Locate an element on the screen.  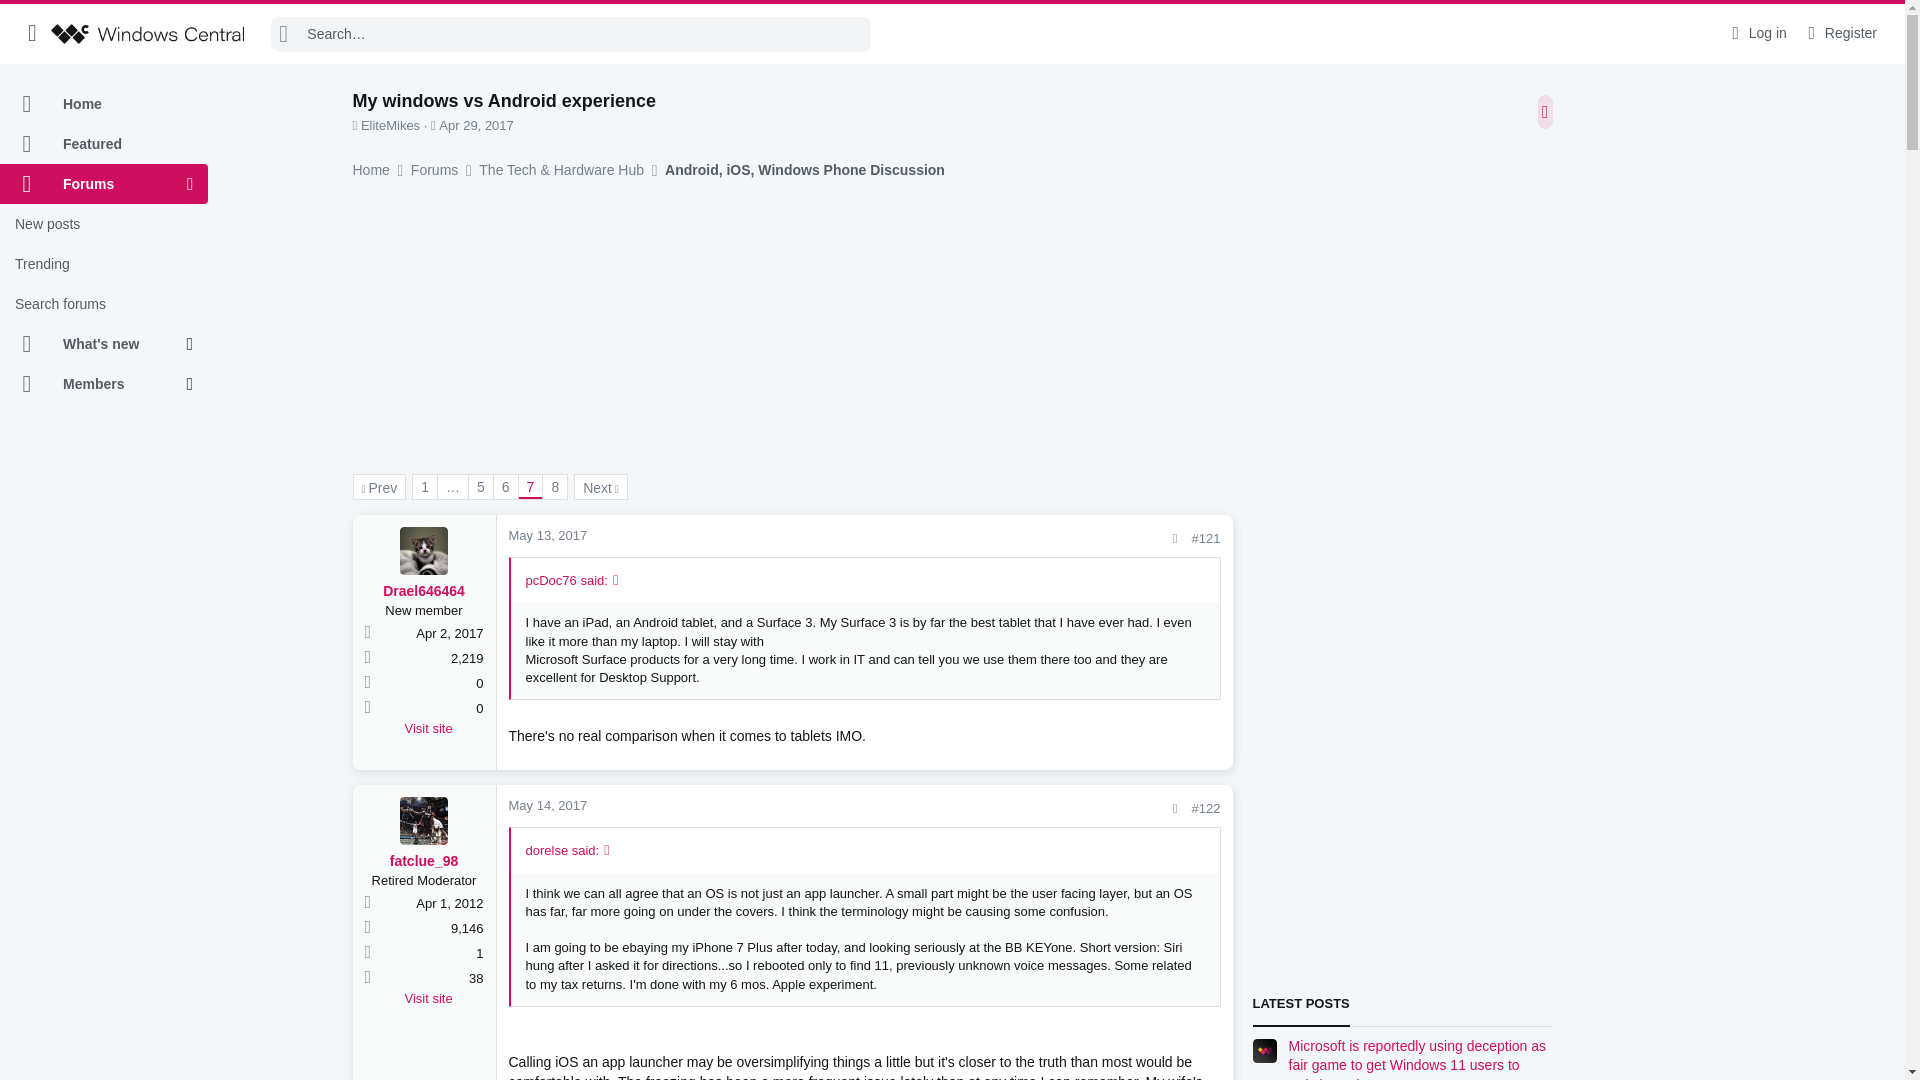
May 13, 2017 at 5:22 AM is located at coordinates (548, 536).